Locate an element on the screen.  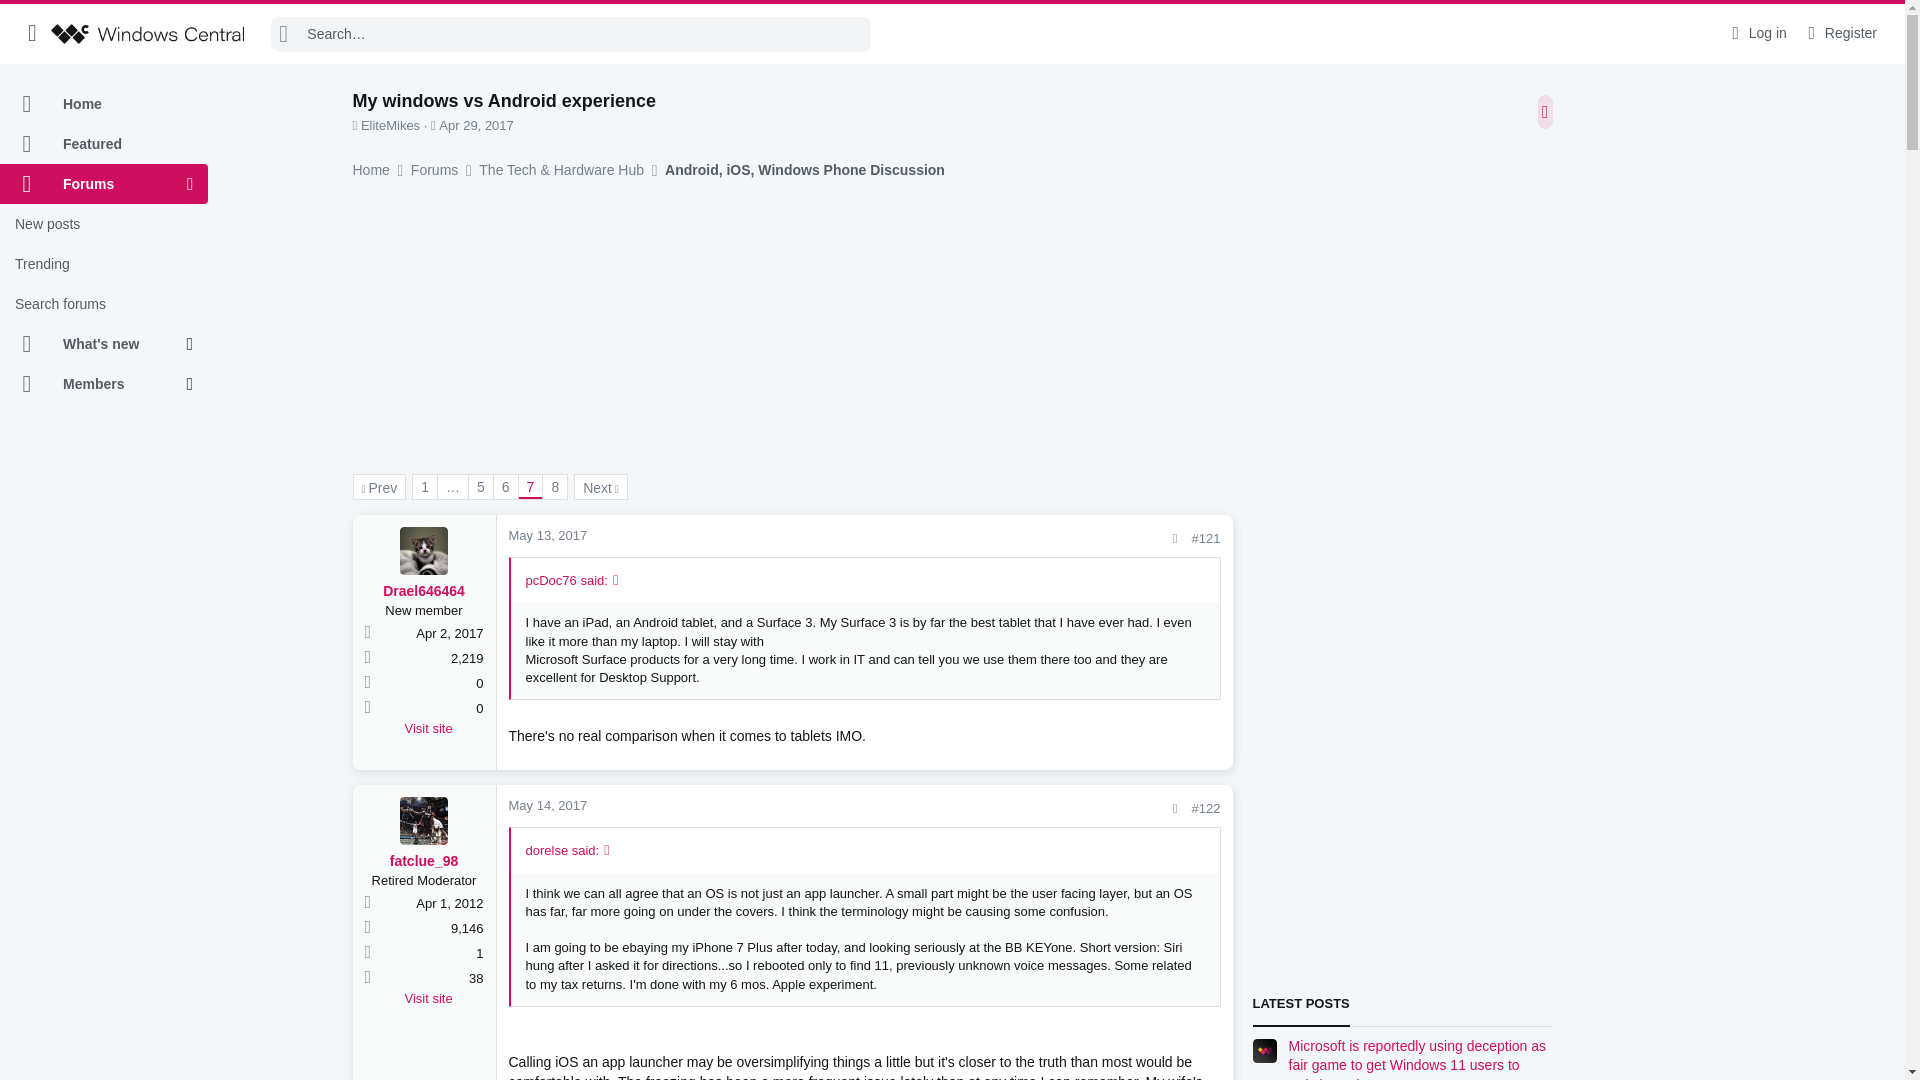
May 13, 2017 at 5:22 AM is located at coordinates (548, 536).